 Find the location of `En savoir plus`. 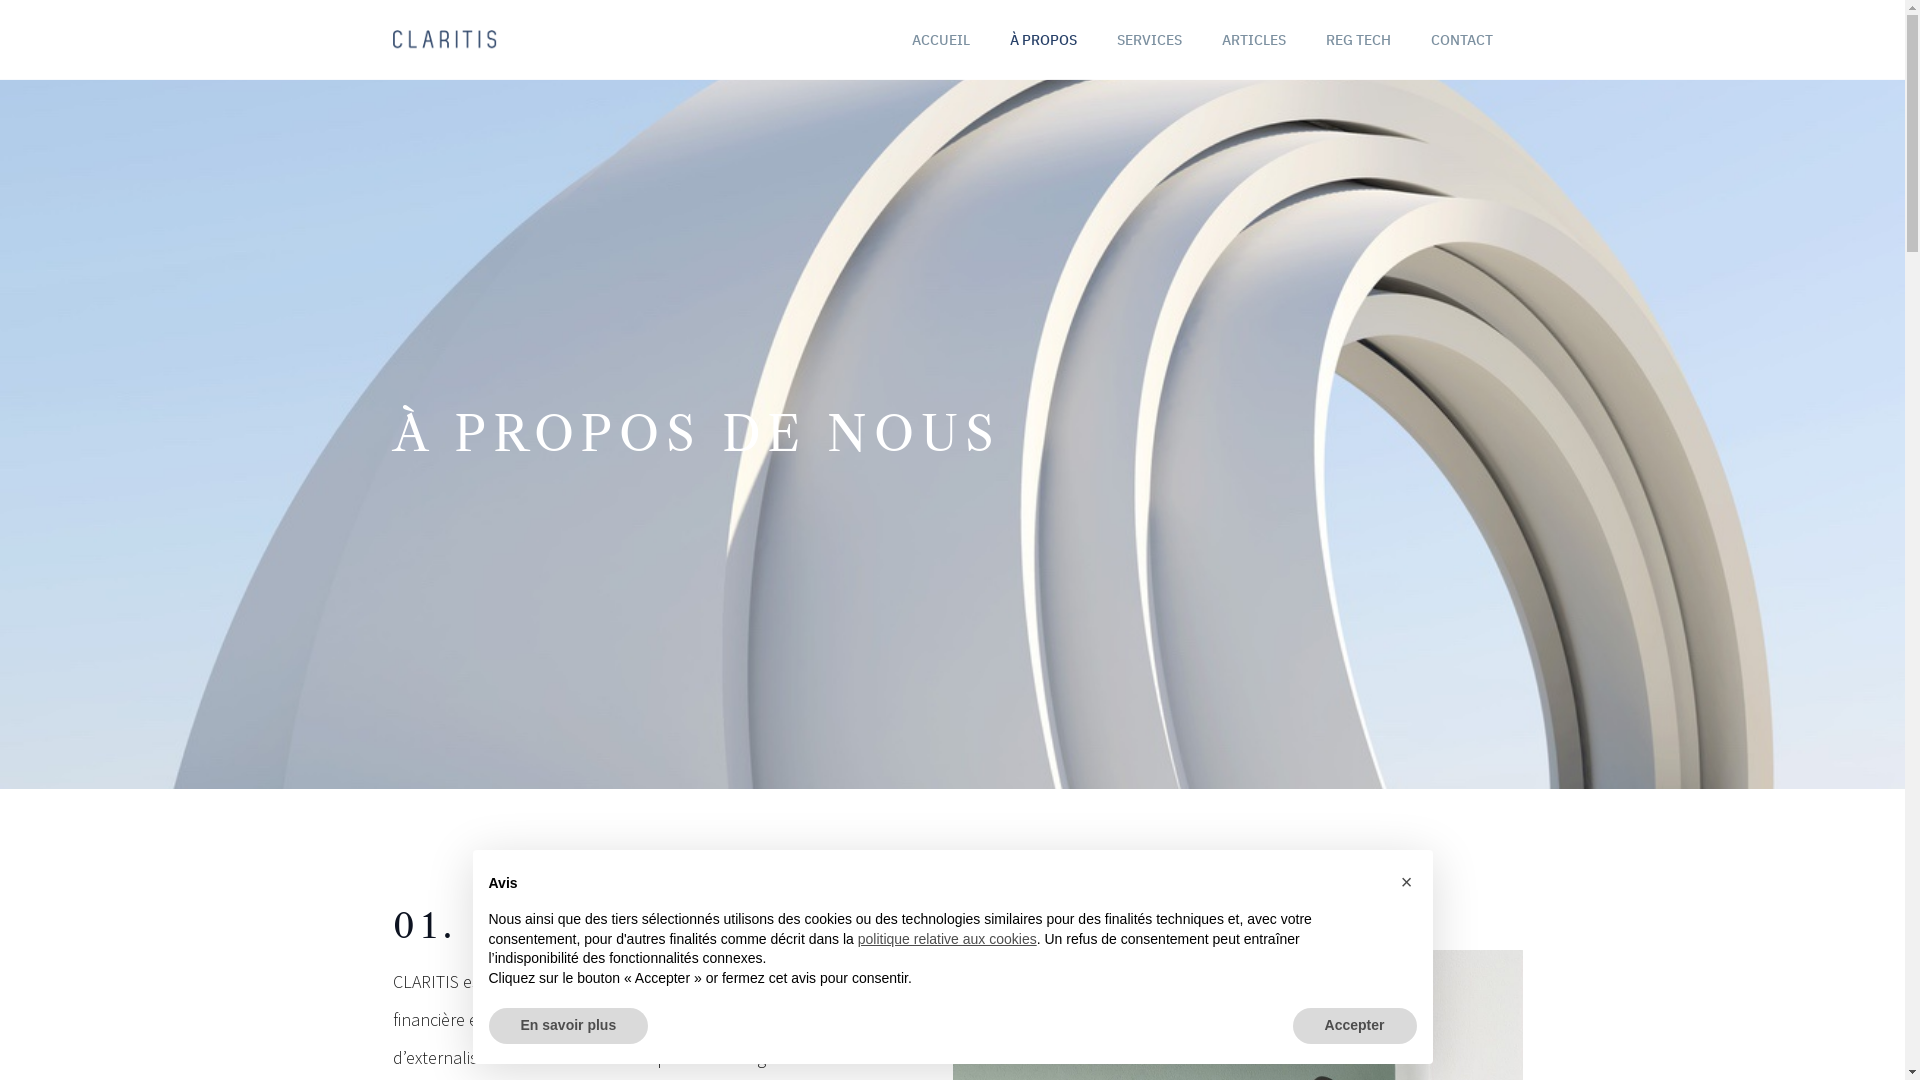

En savoir plus is located at coordinates (568, 1026).